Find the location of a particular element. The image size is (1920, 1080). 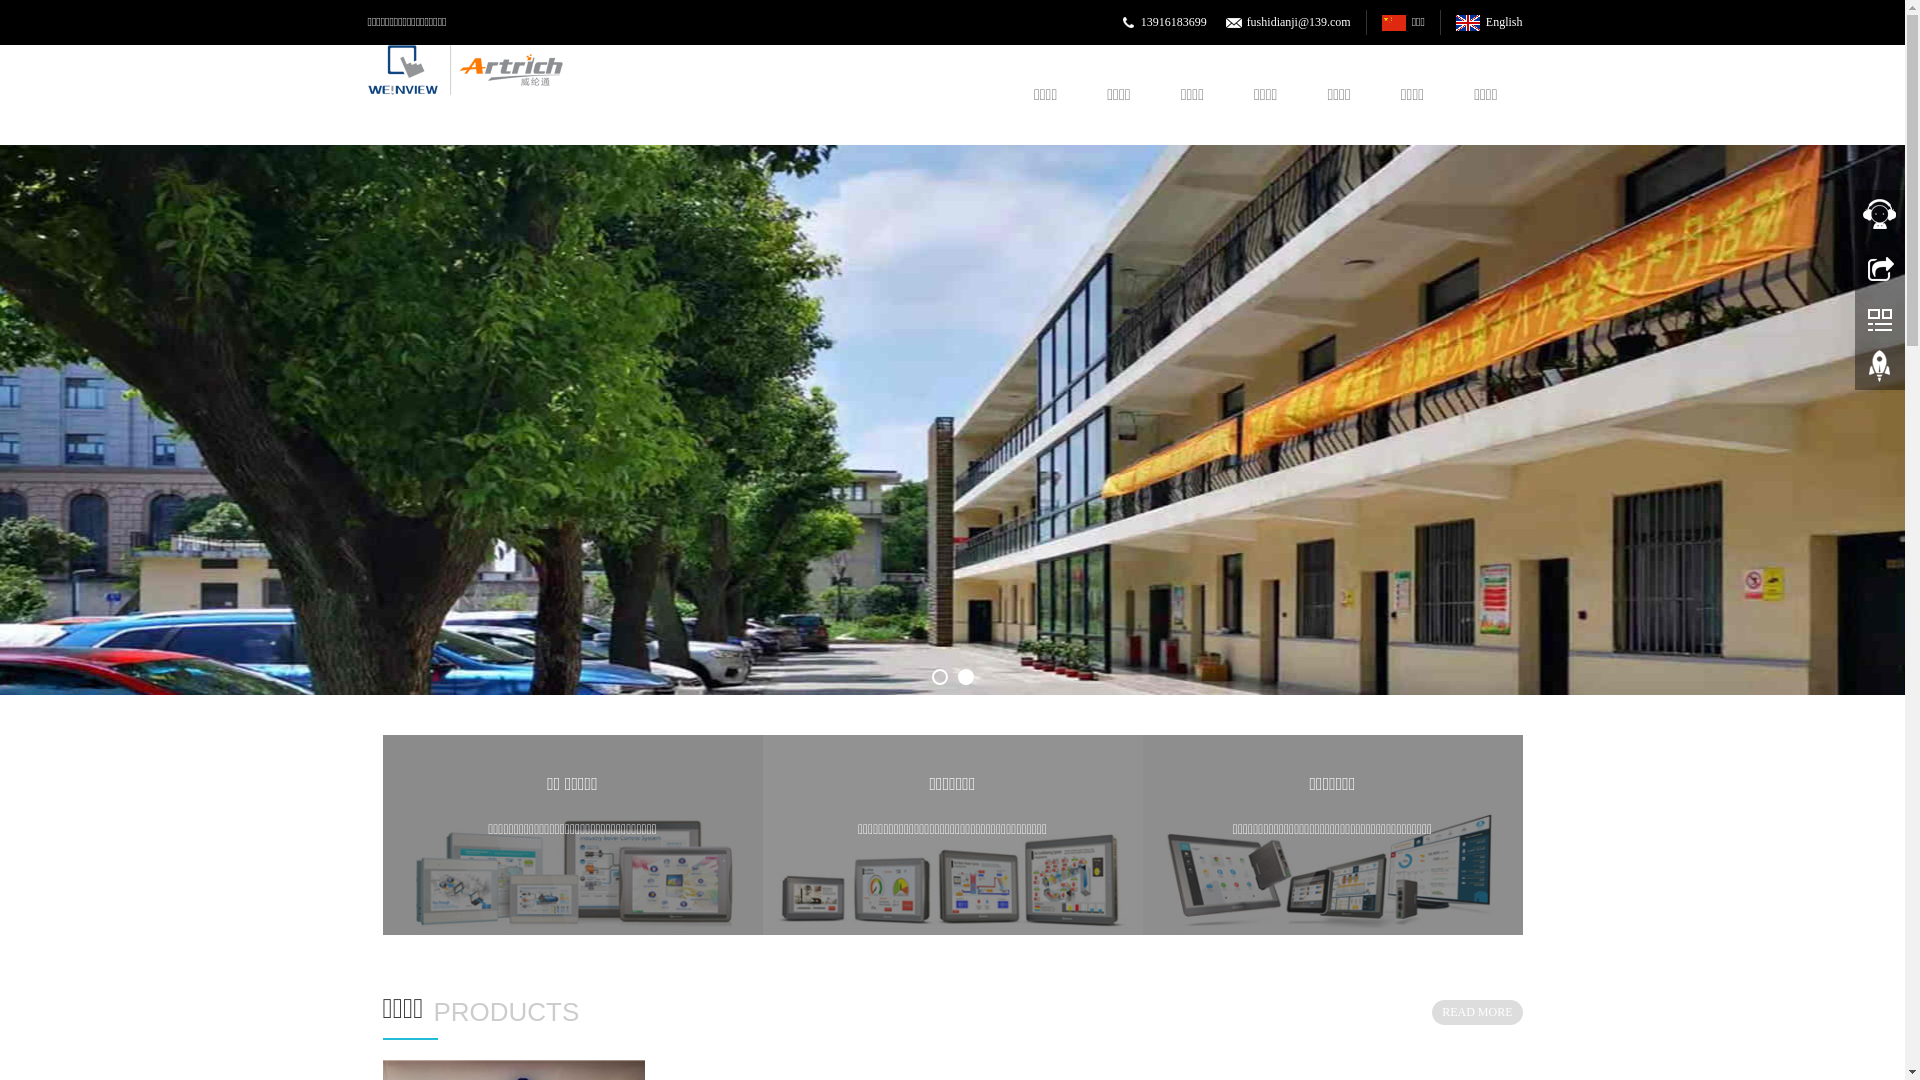

fushidianji@139.com is located at coordinates (1299, 22).